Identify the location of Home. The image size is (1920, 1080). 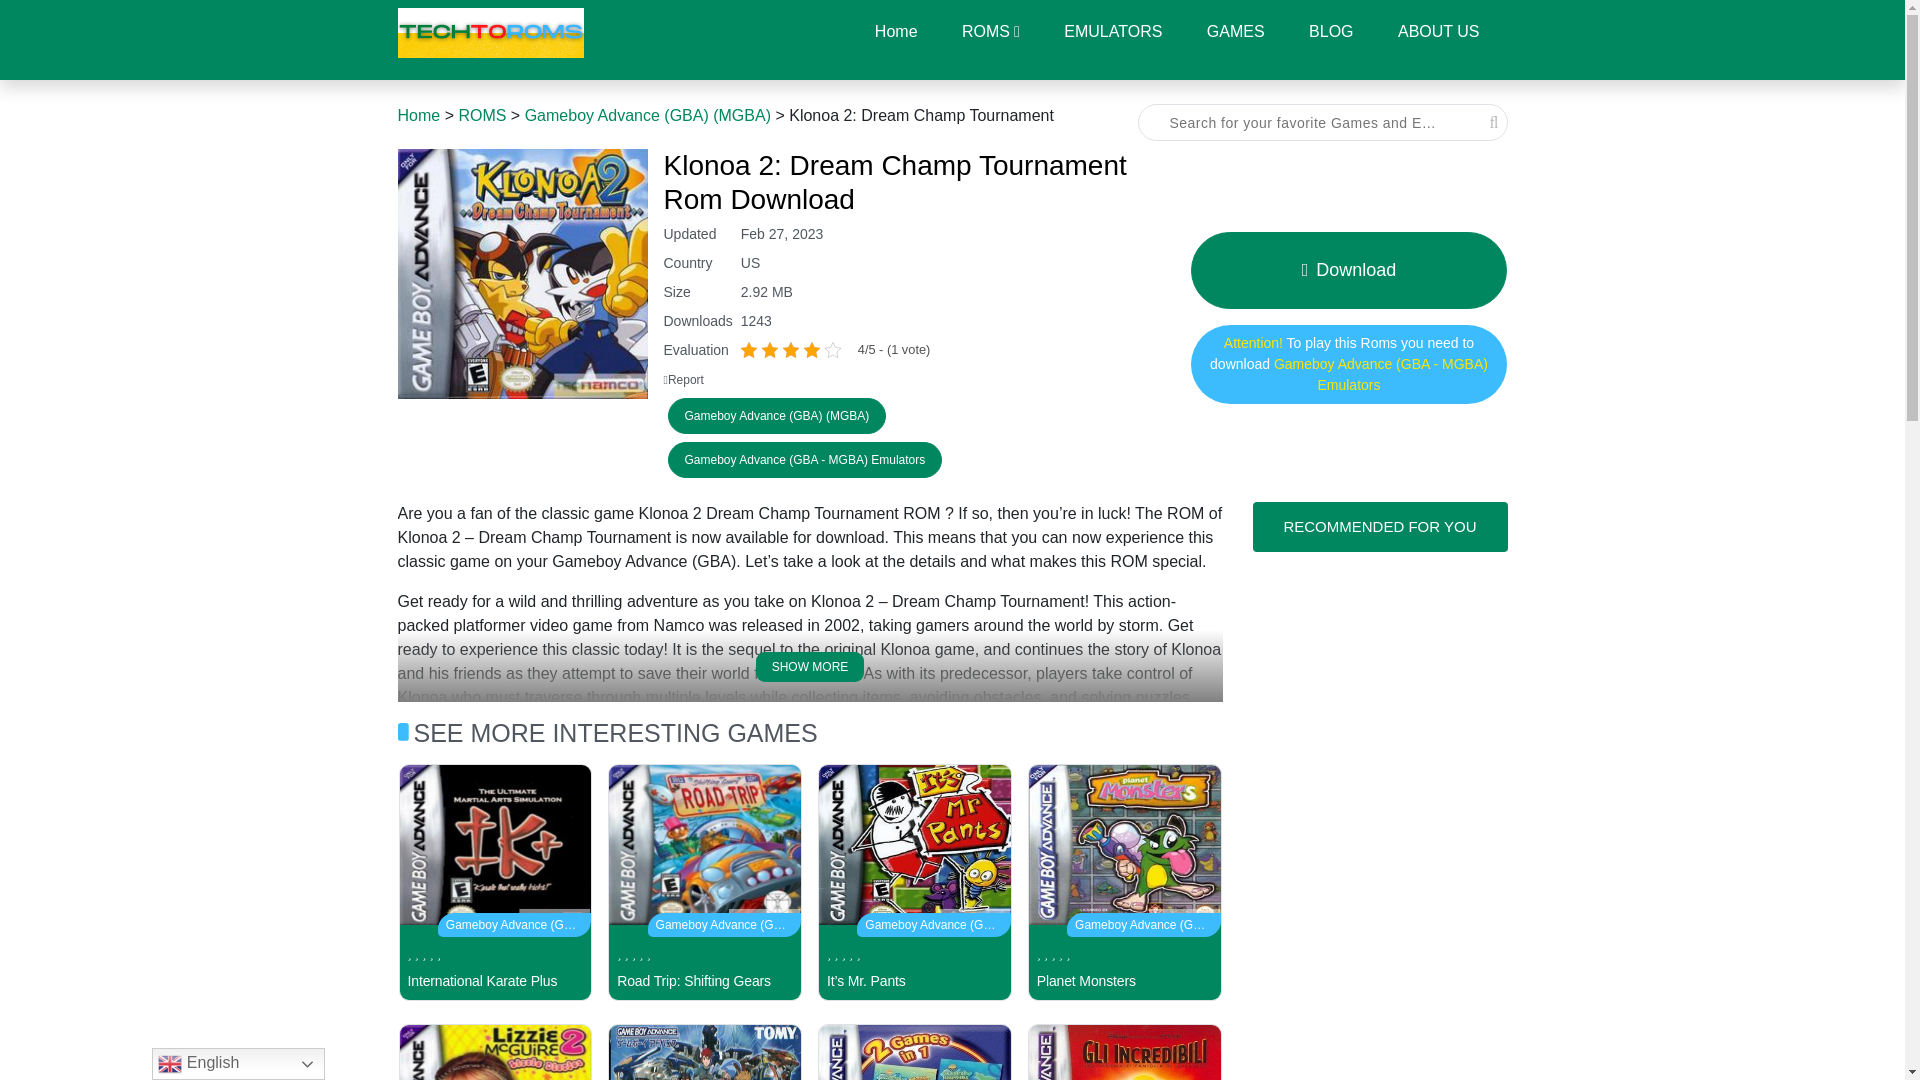
(419, 115).